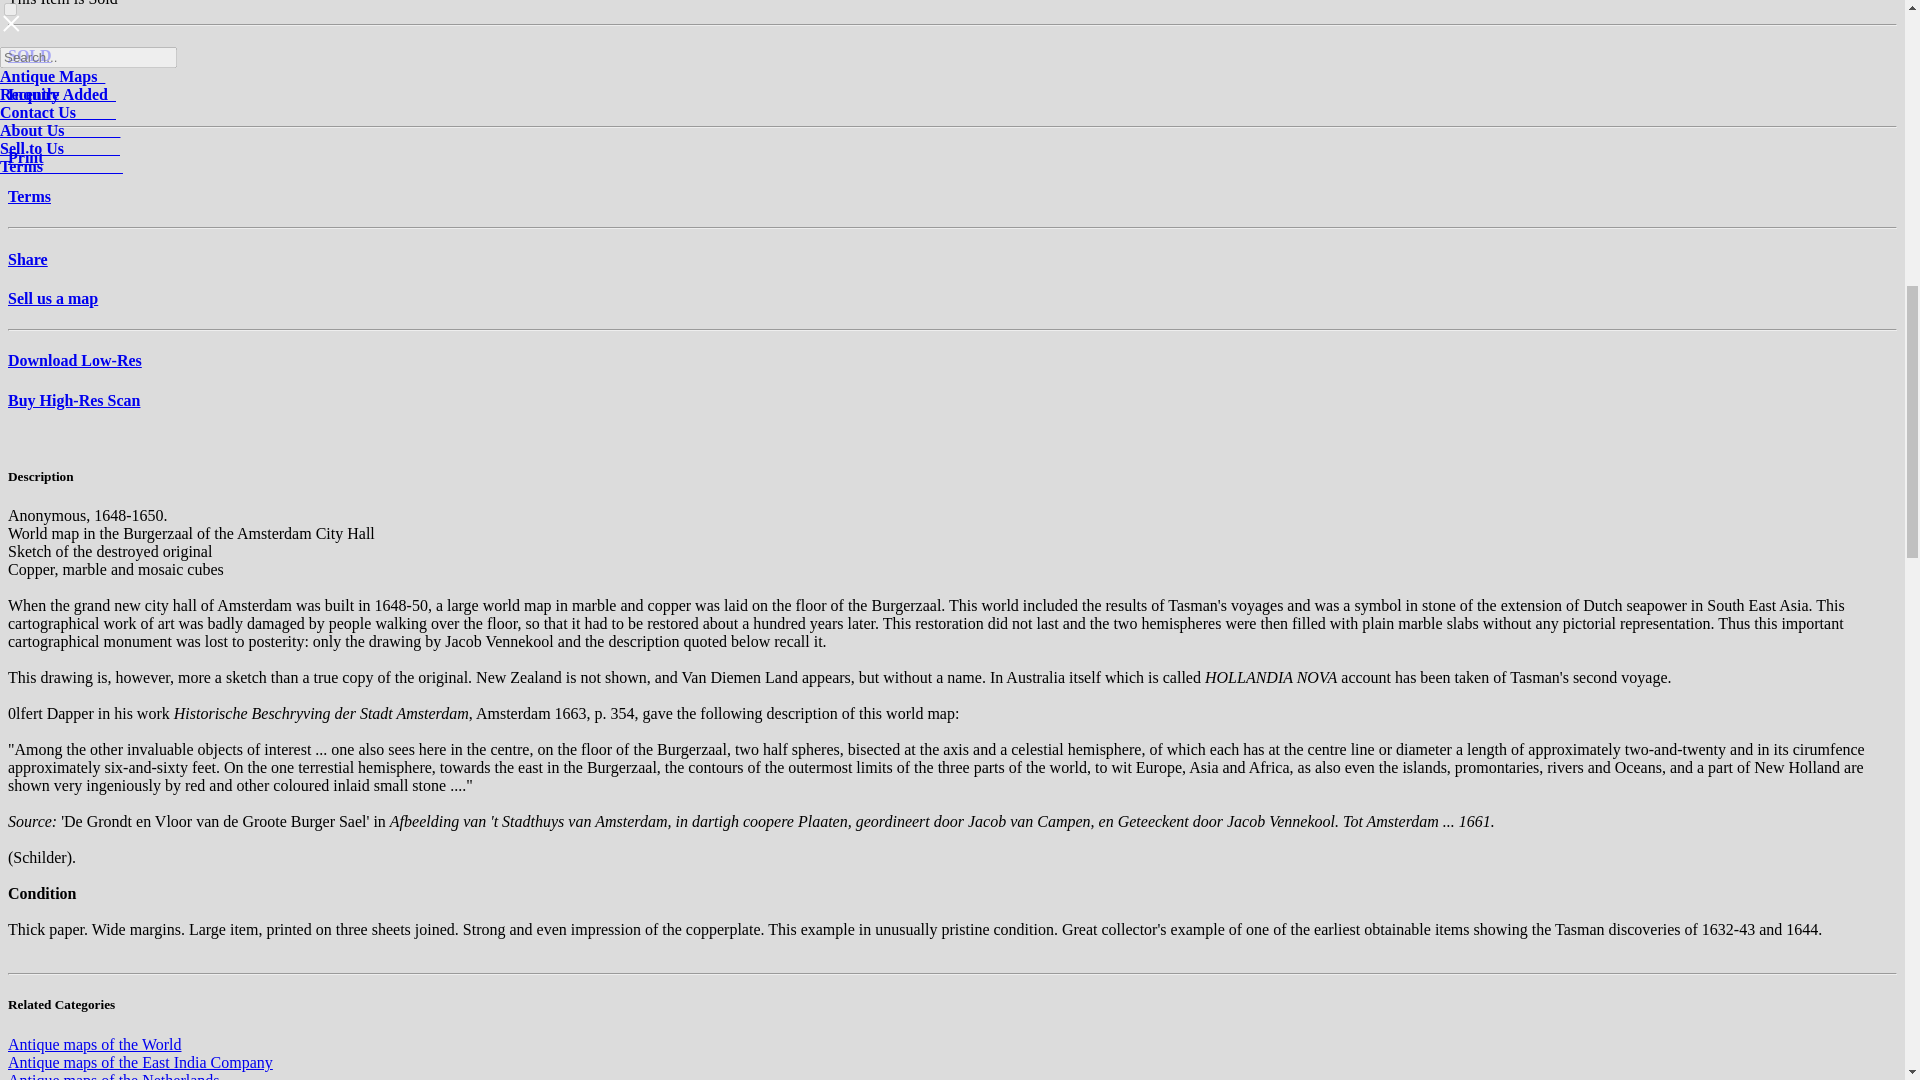 The height and width of the screenshot is (1080, 1920). I want to click on Antique maps of the World, so click(94, 1044).